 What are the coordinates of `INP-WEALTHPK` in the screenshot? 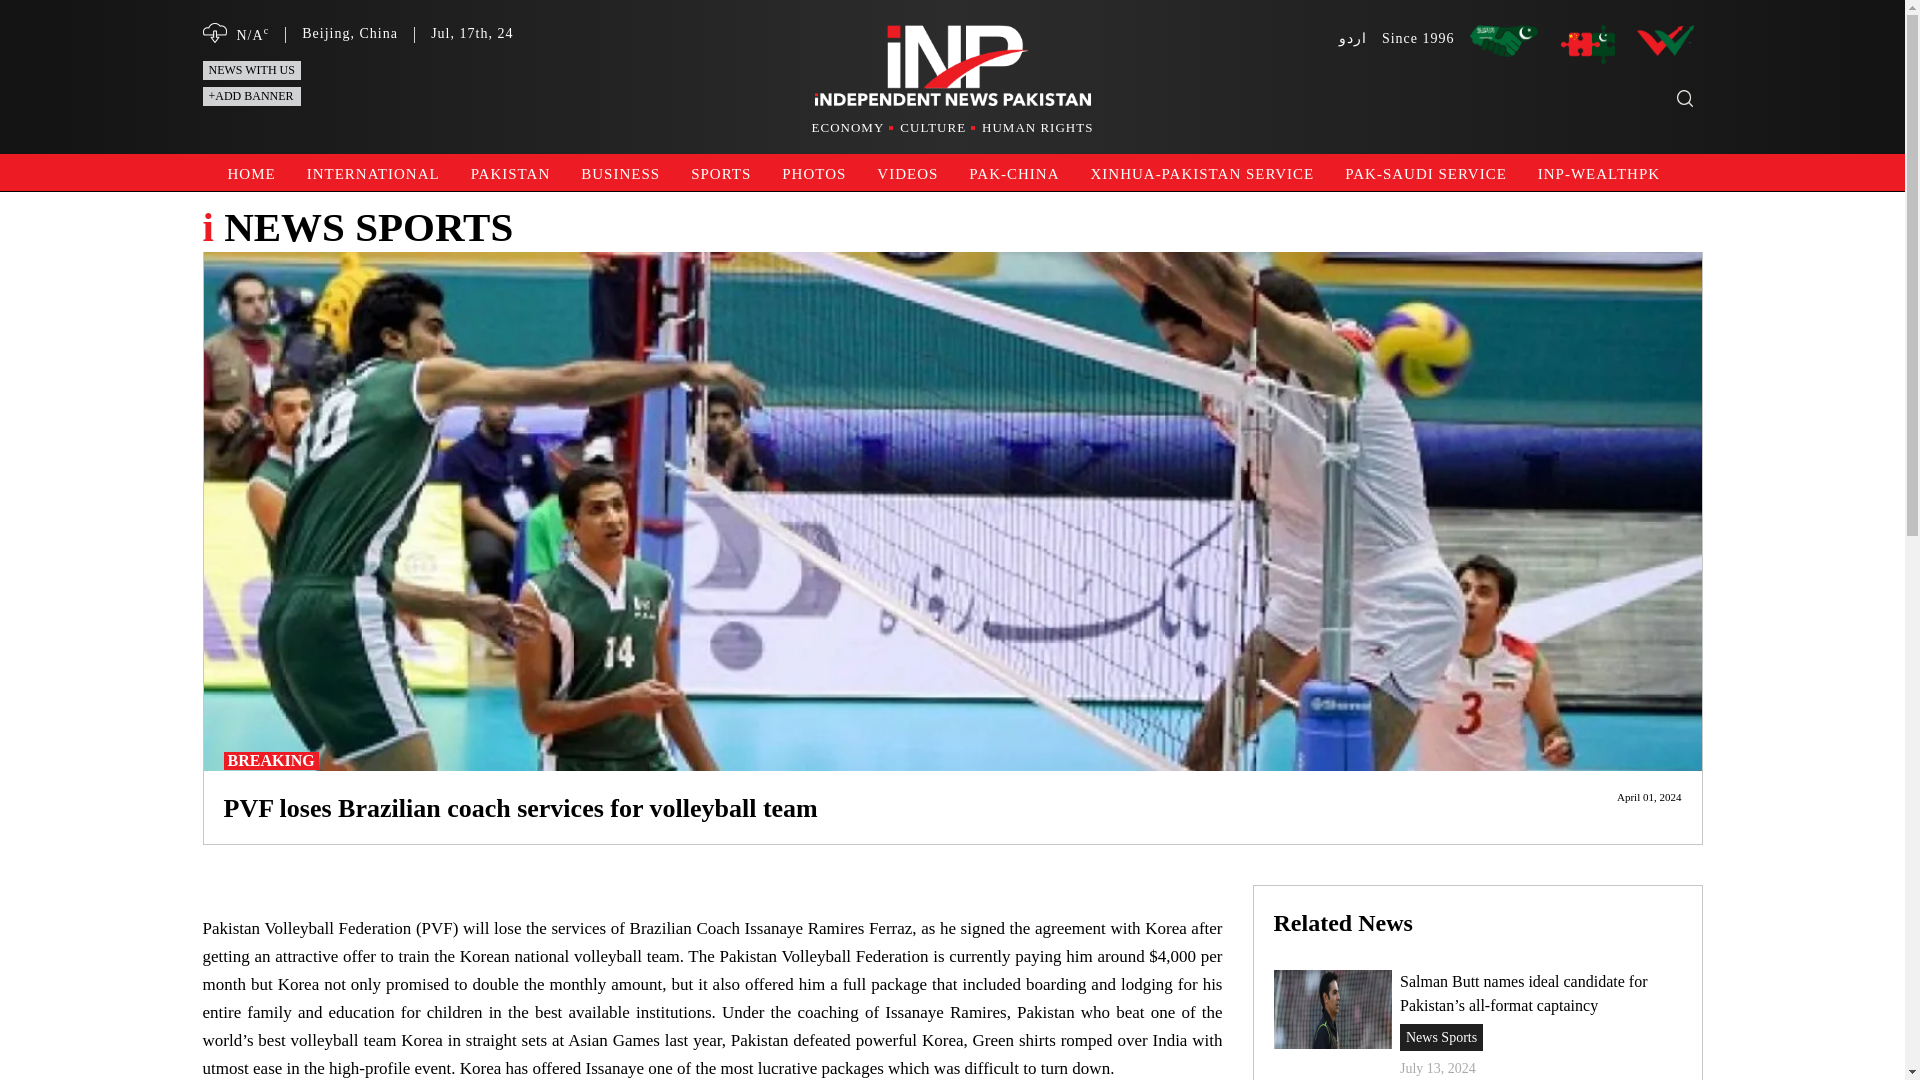 It's located at (1596, 172).